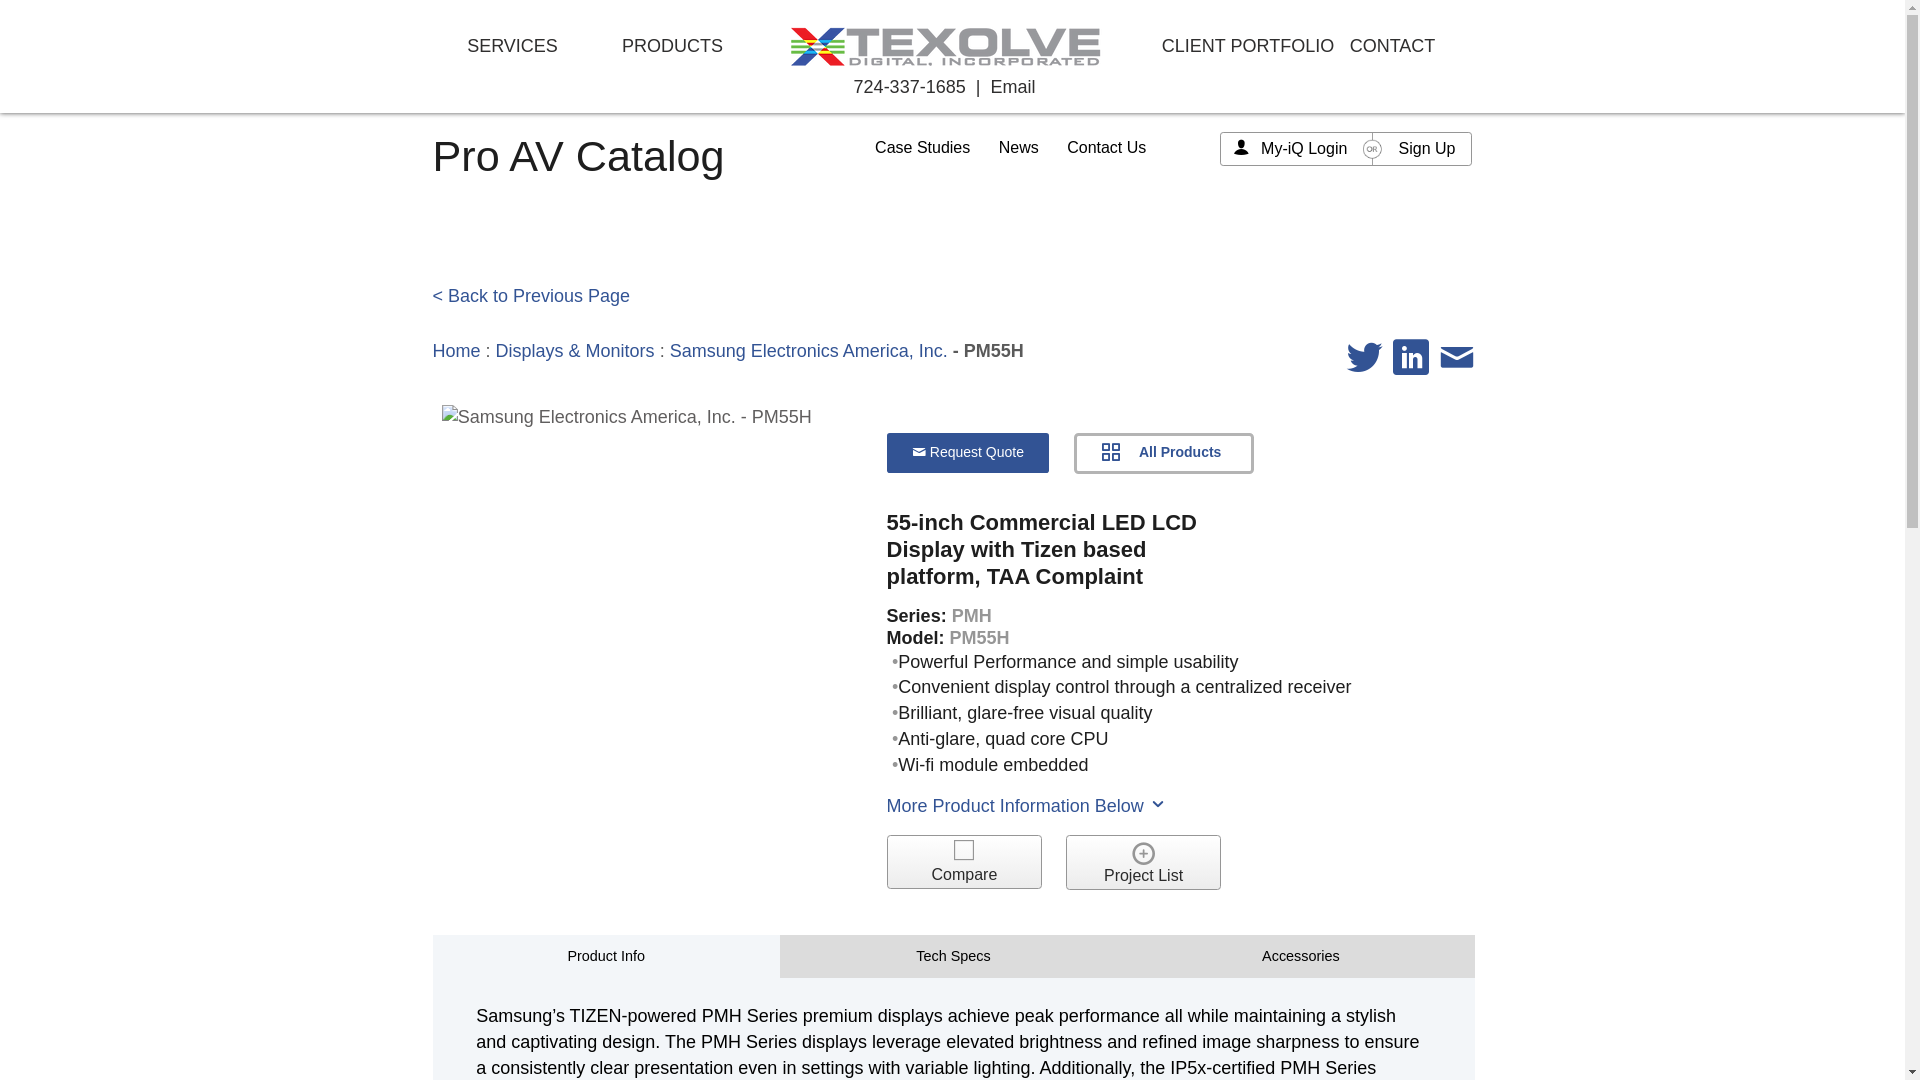  Describe the element at coordinates (922, 147) in the screenshot. I see `Case Studies` at that location.